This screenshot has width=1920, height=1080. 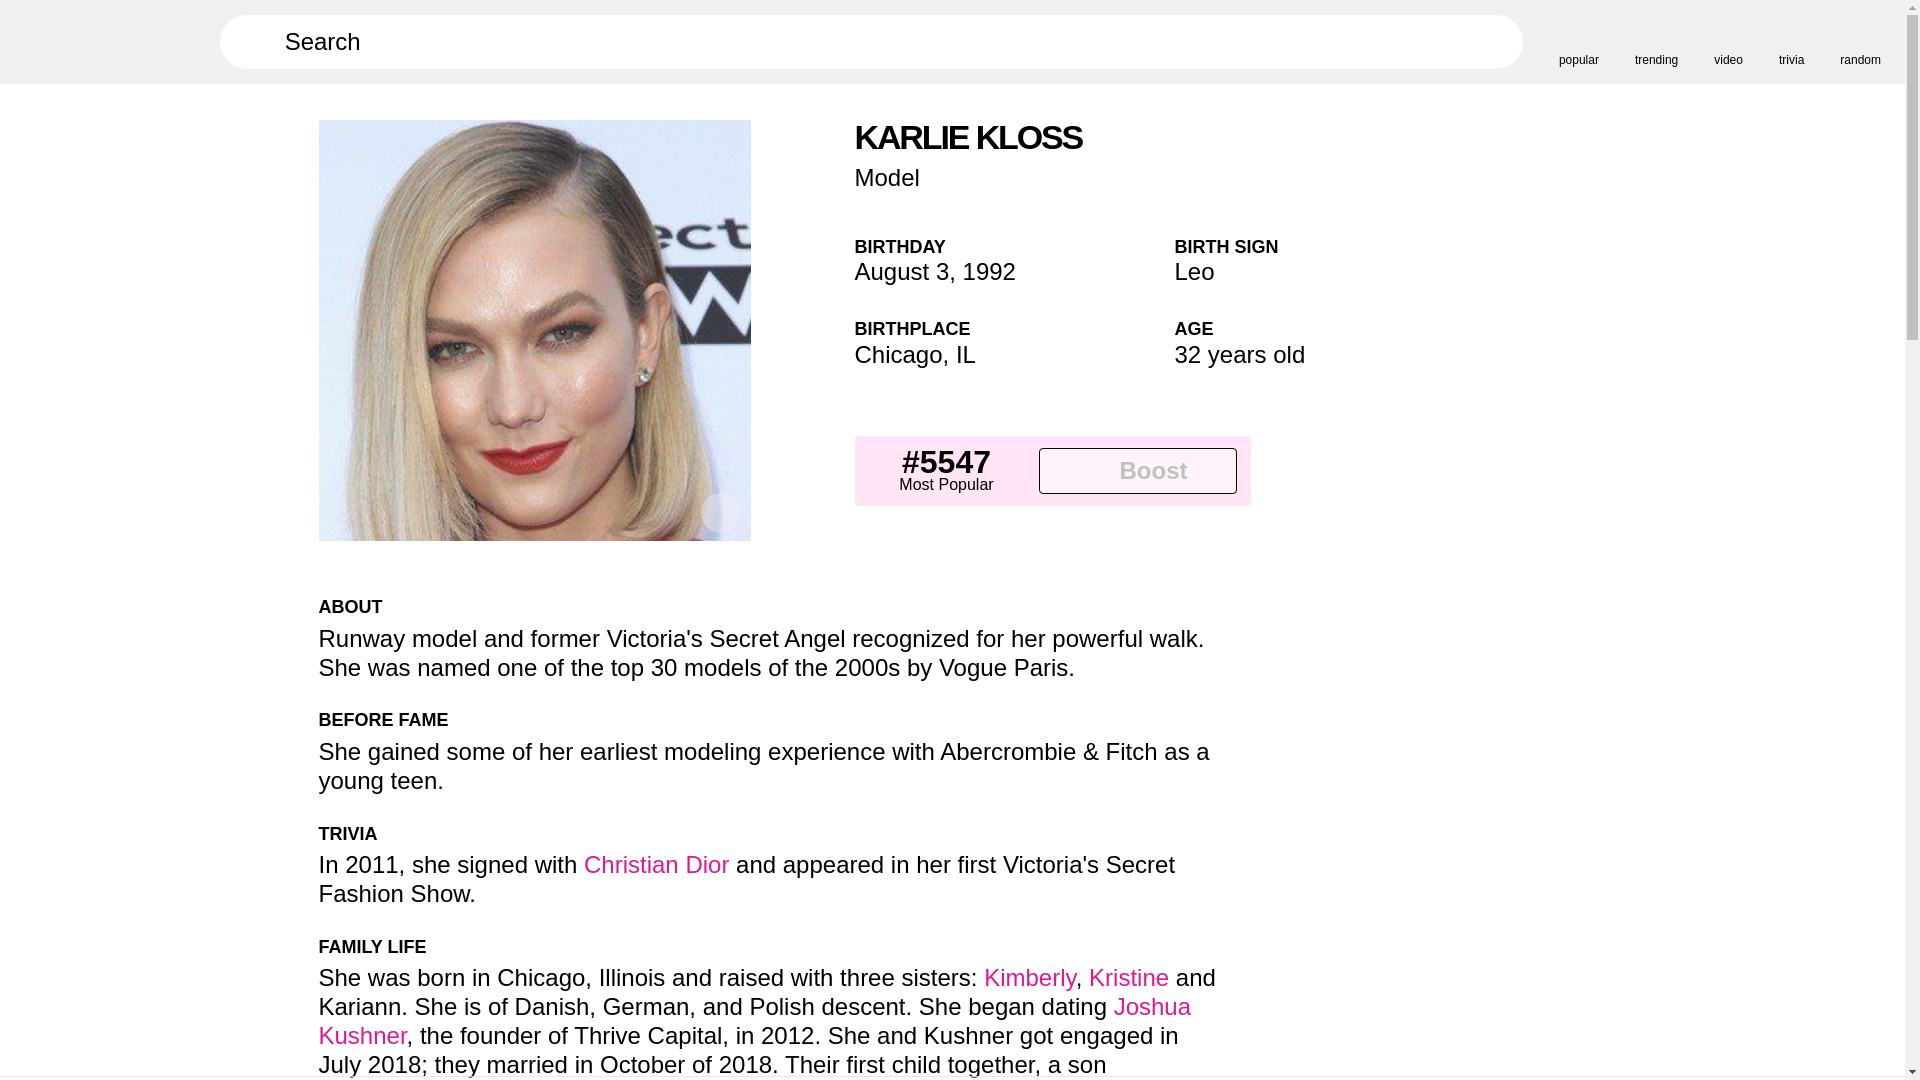 I want to click on 32 years old, so click(x=1239, y=354).